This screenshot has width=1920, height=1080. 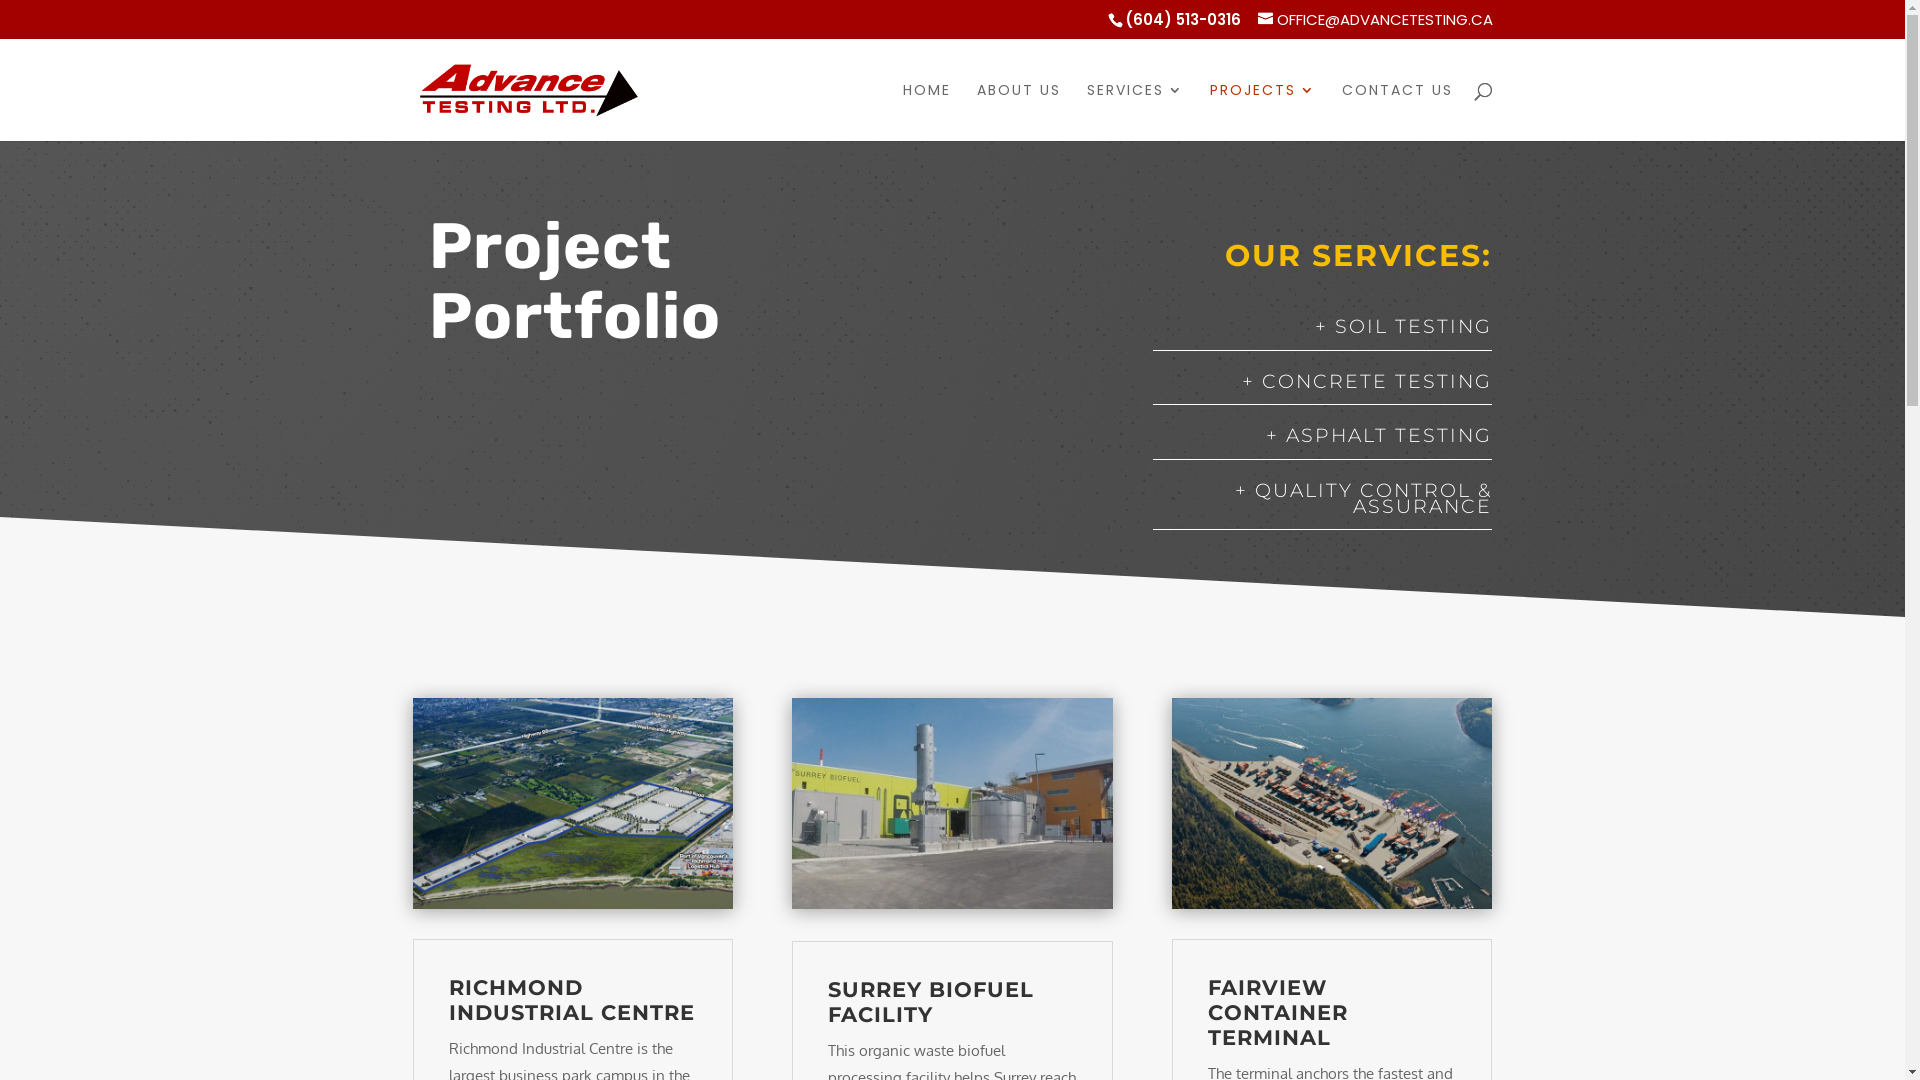 I want to click on PROJECTS, so click(x=1263, y=111).